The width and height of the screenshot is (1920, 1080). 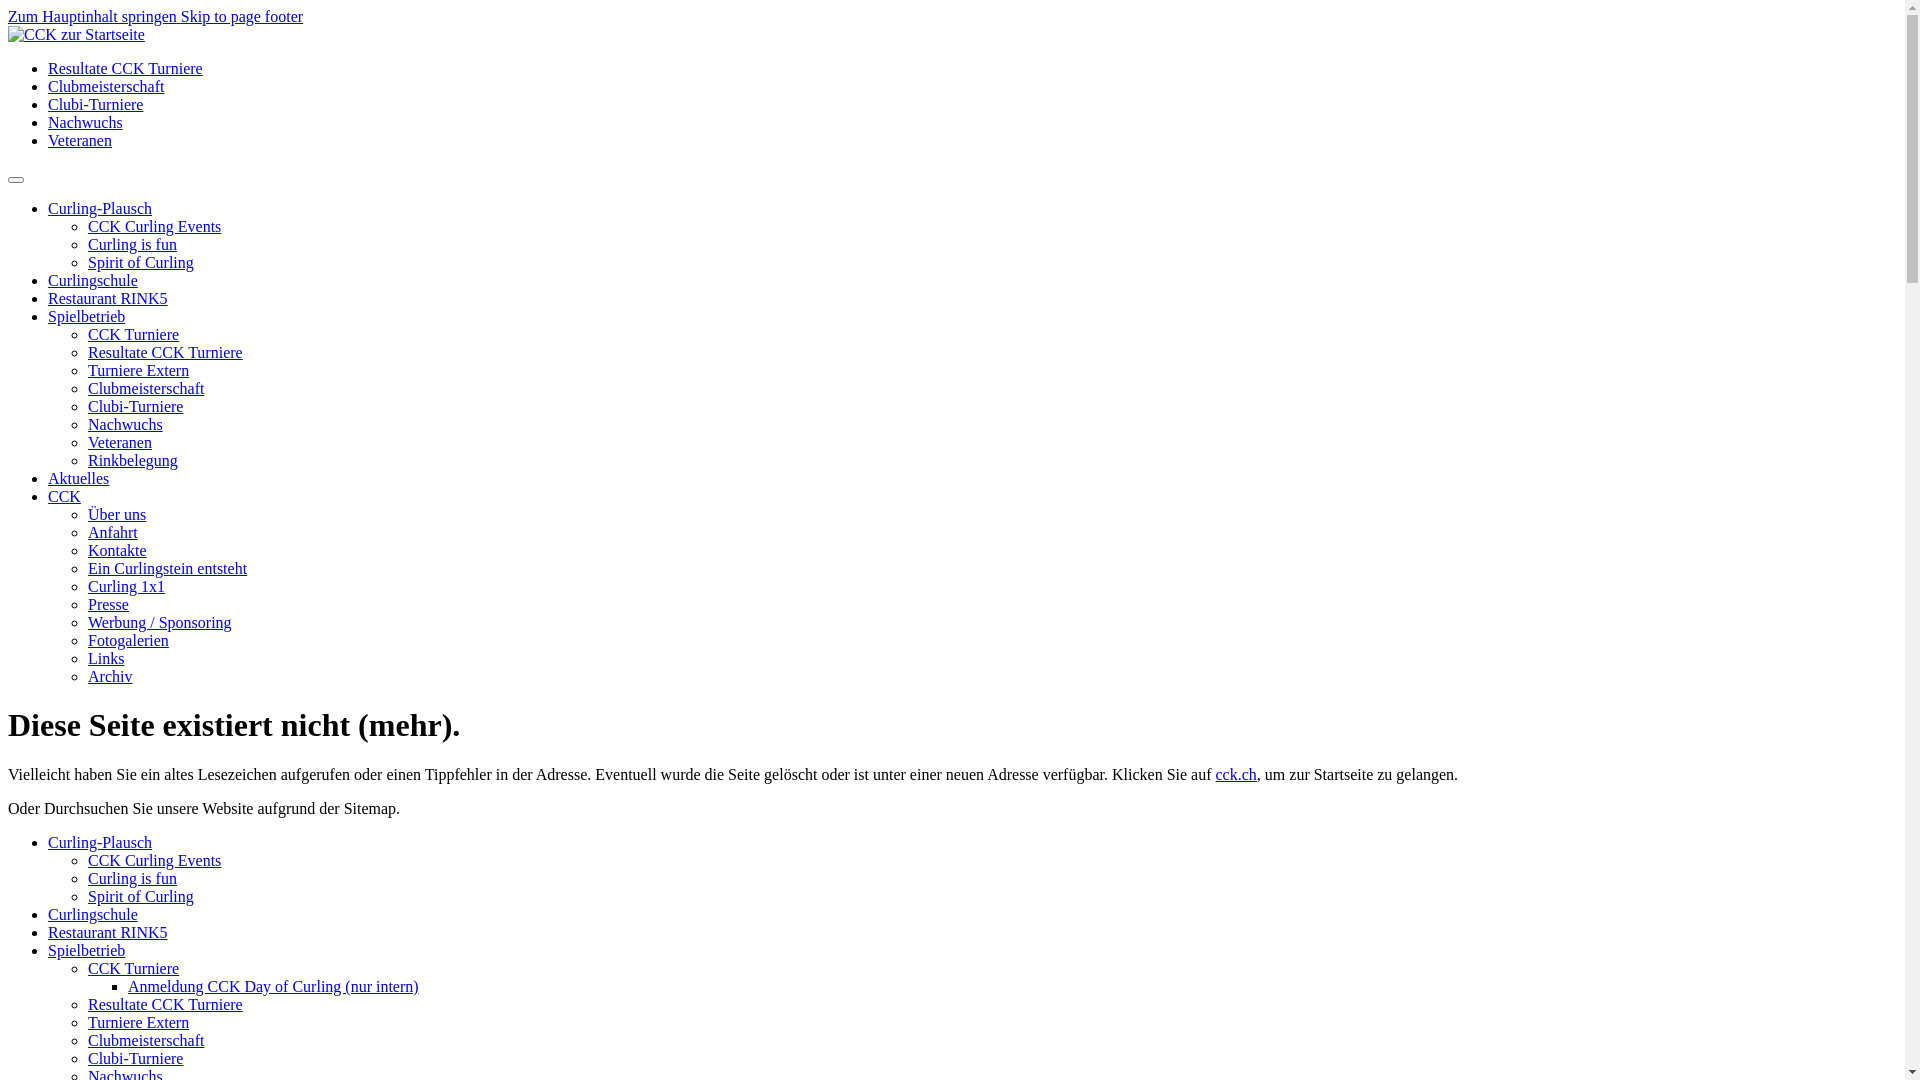 I want to click on Clubmeisterschaft, so click(x=106, y=86).